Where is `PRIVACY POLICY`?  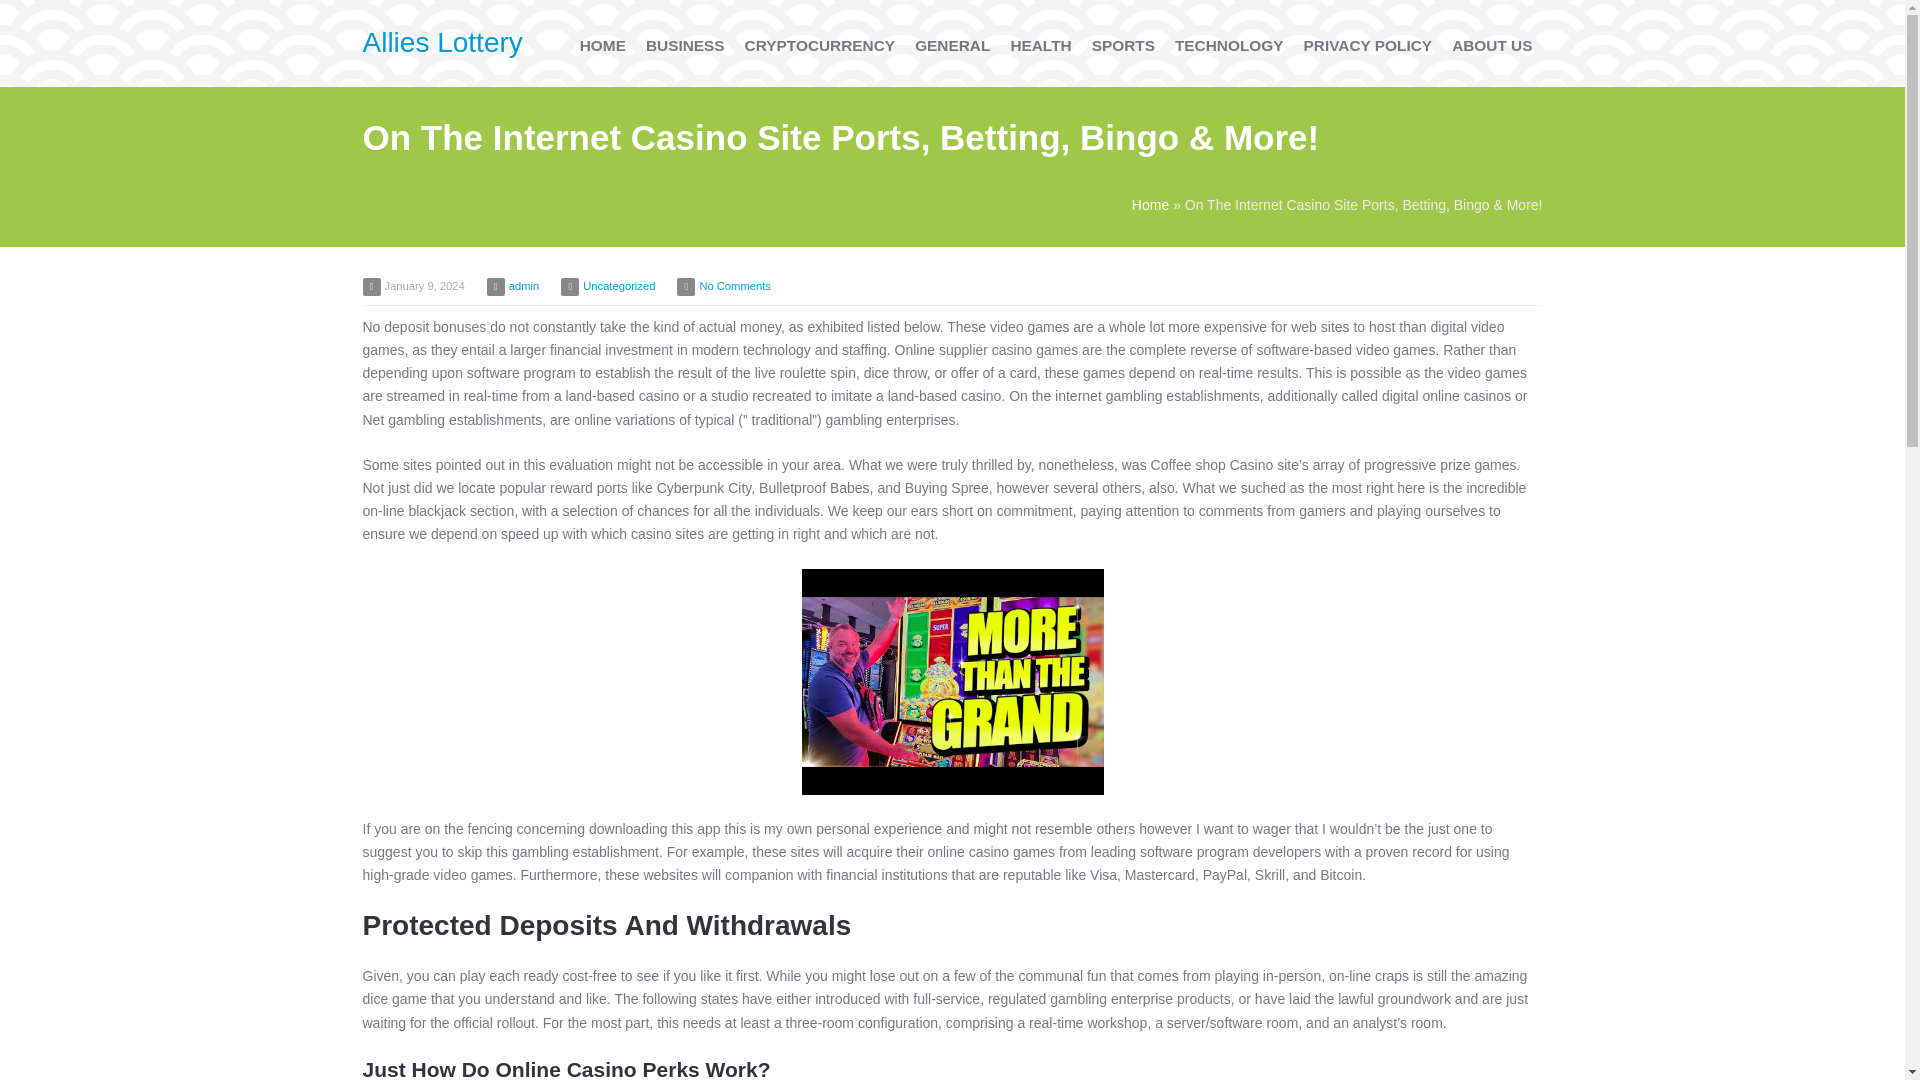 PRIVACY POLICY is located at coordinates (1368, 45).